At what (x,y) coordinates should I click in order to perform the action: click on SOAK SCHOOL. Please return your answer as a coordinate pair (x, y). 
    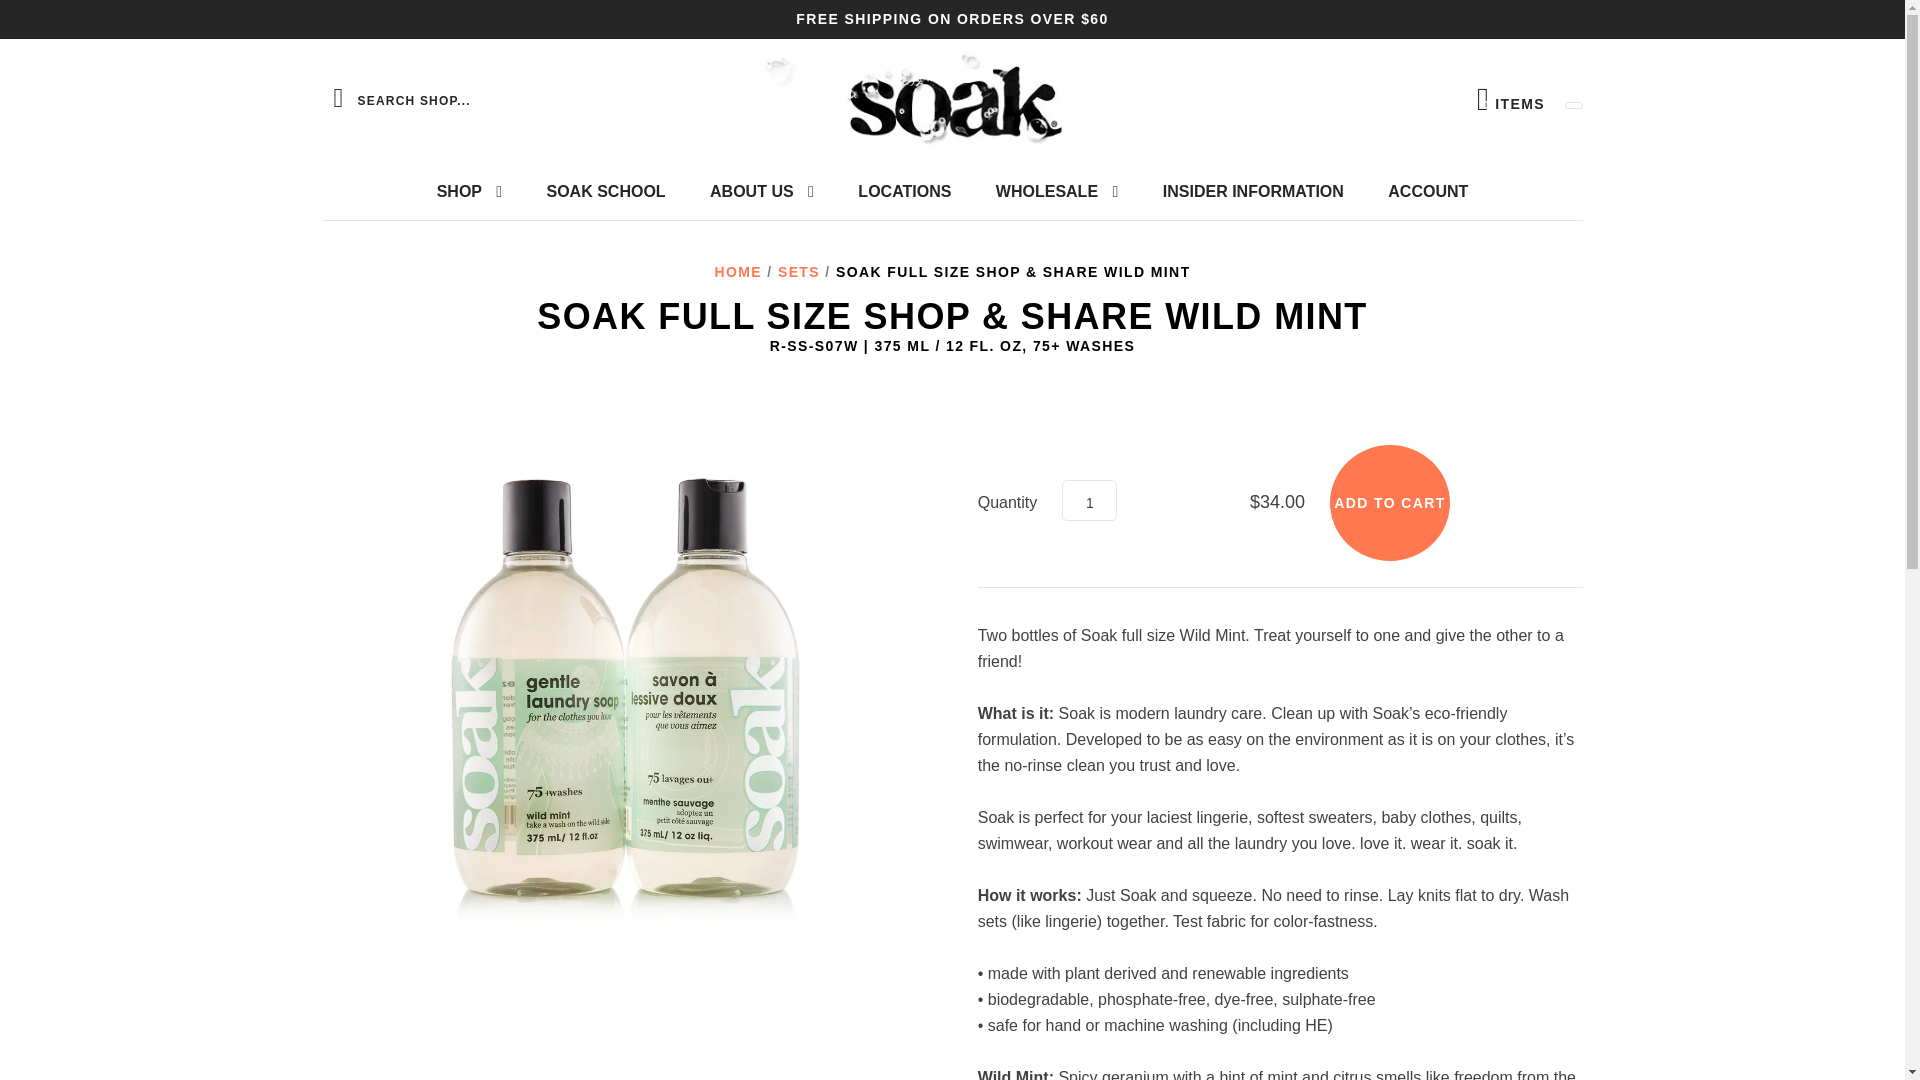
    Looking at the image, I should click on (606, 192).